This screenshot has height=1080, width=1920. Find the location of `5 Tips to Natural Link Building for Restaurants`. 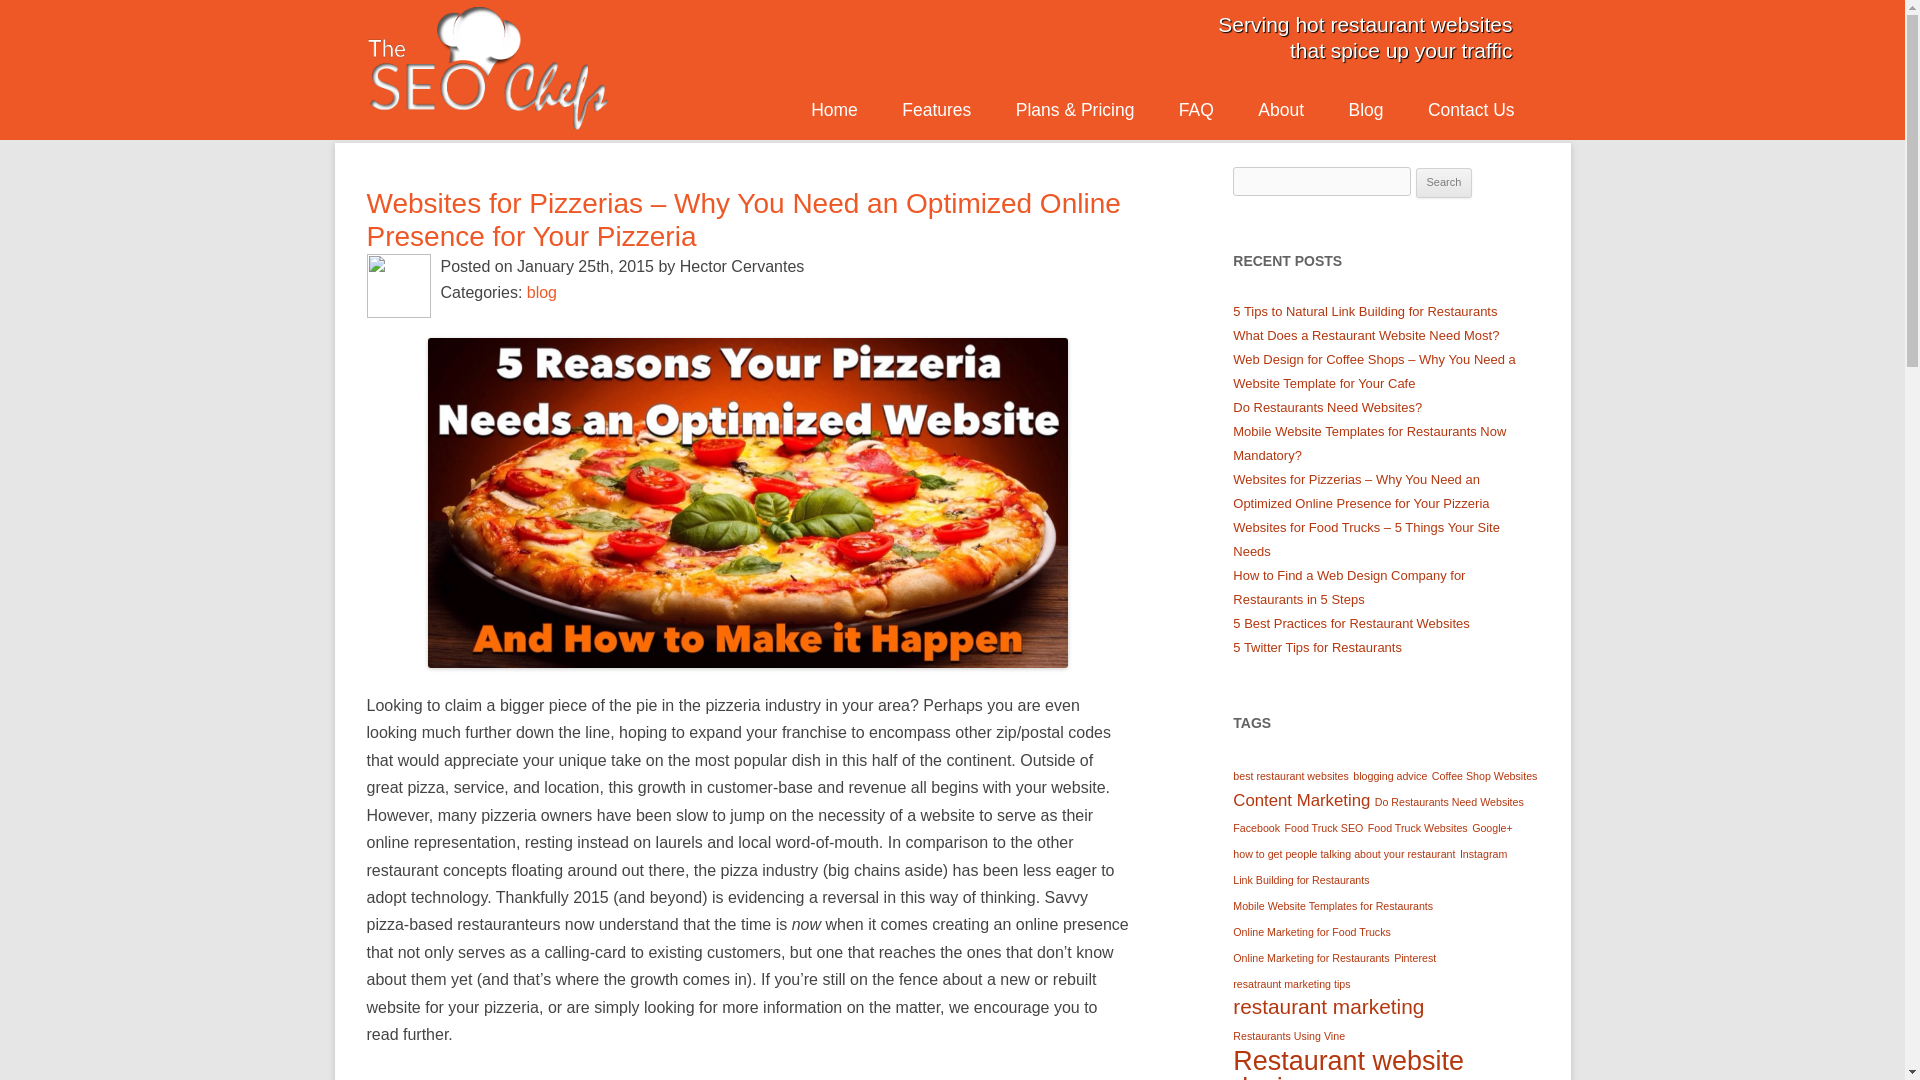

5 Tips to Natural Link Building for Restaurants is located at coordinates (1364, 310).